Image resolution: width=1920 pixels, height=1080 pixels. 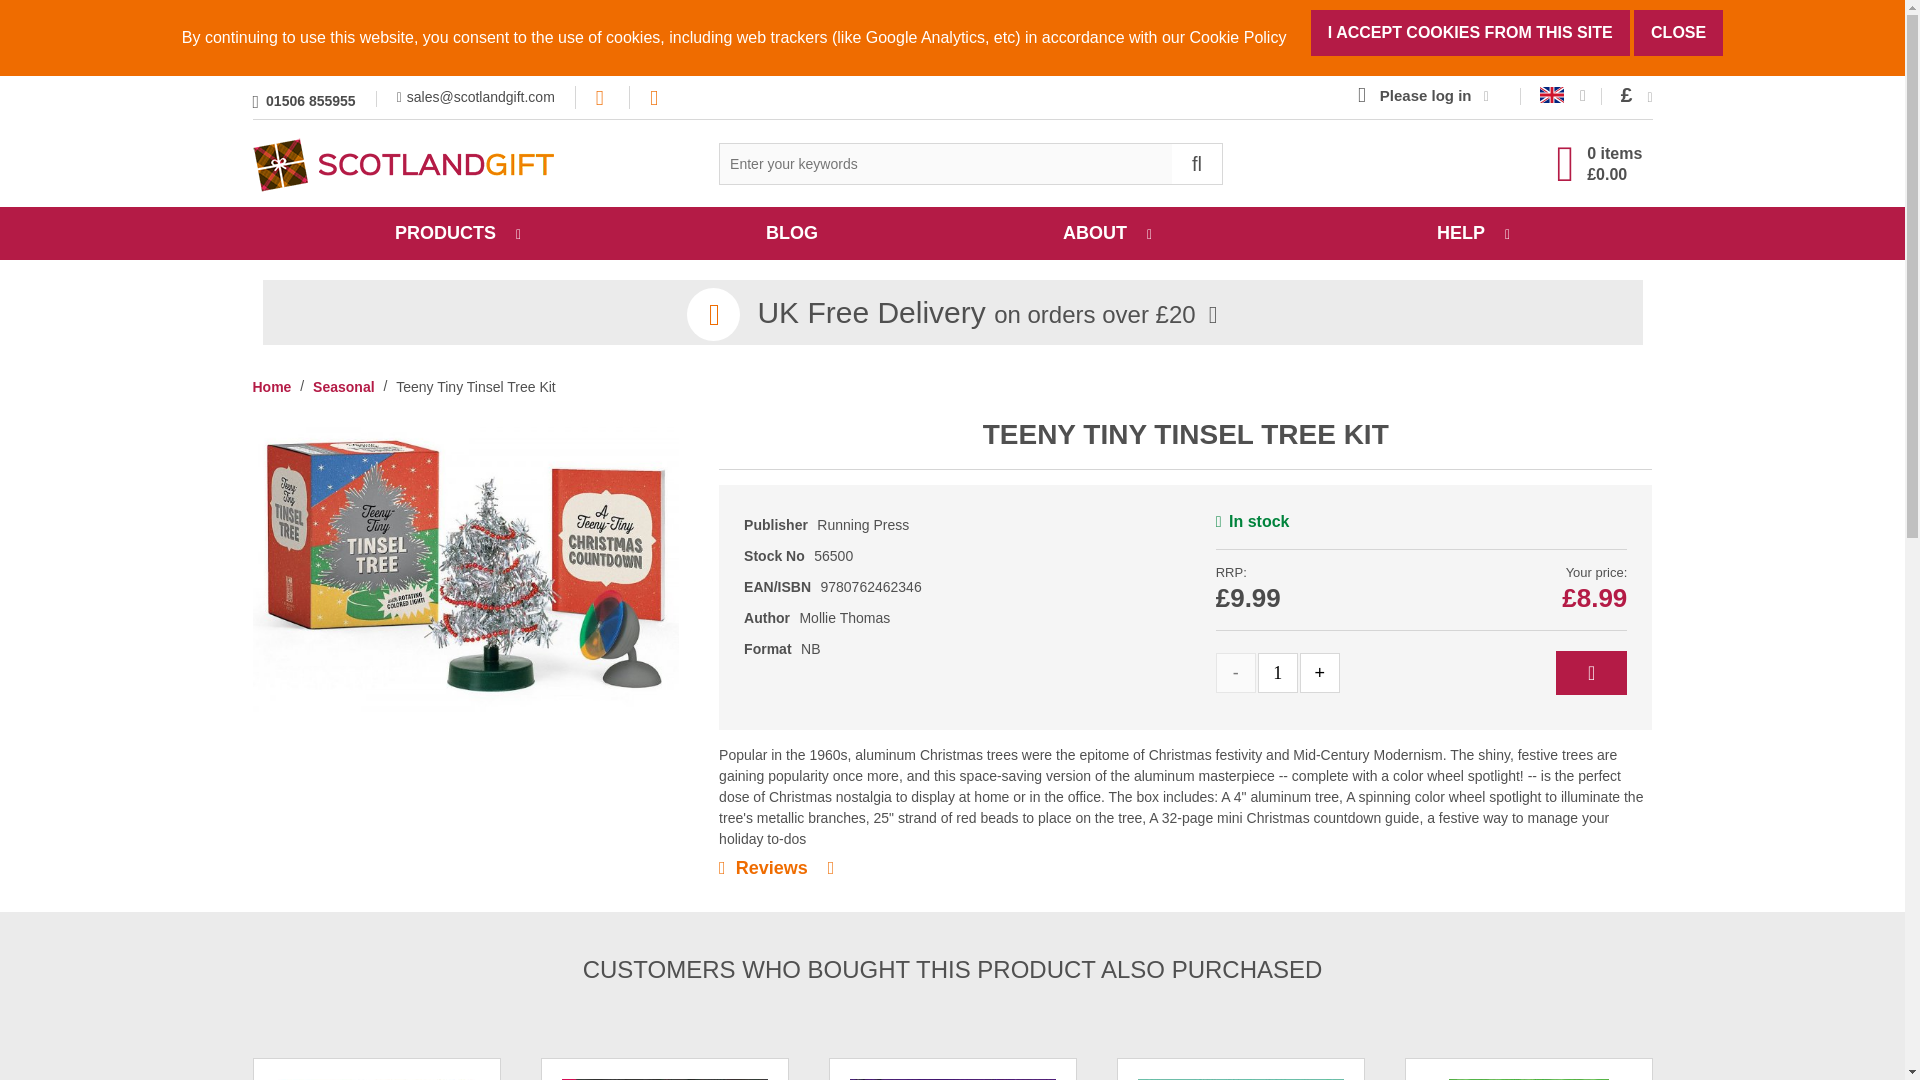 I want to click on English, so click(x=1552, y=94).